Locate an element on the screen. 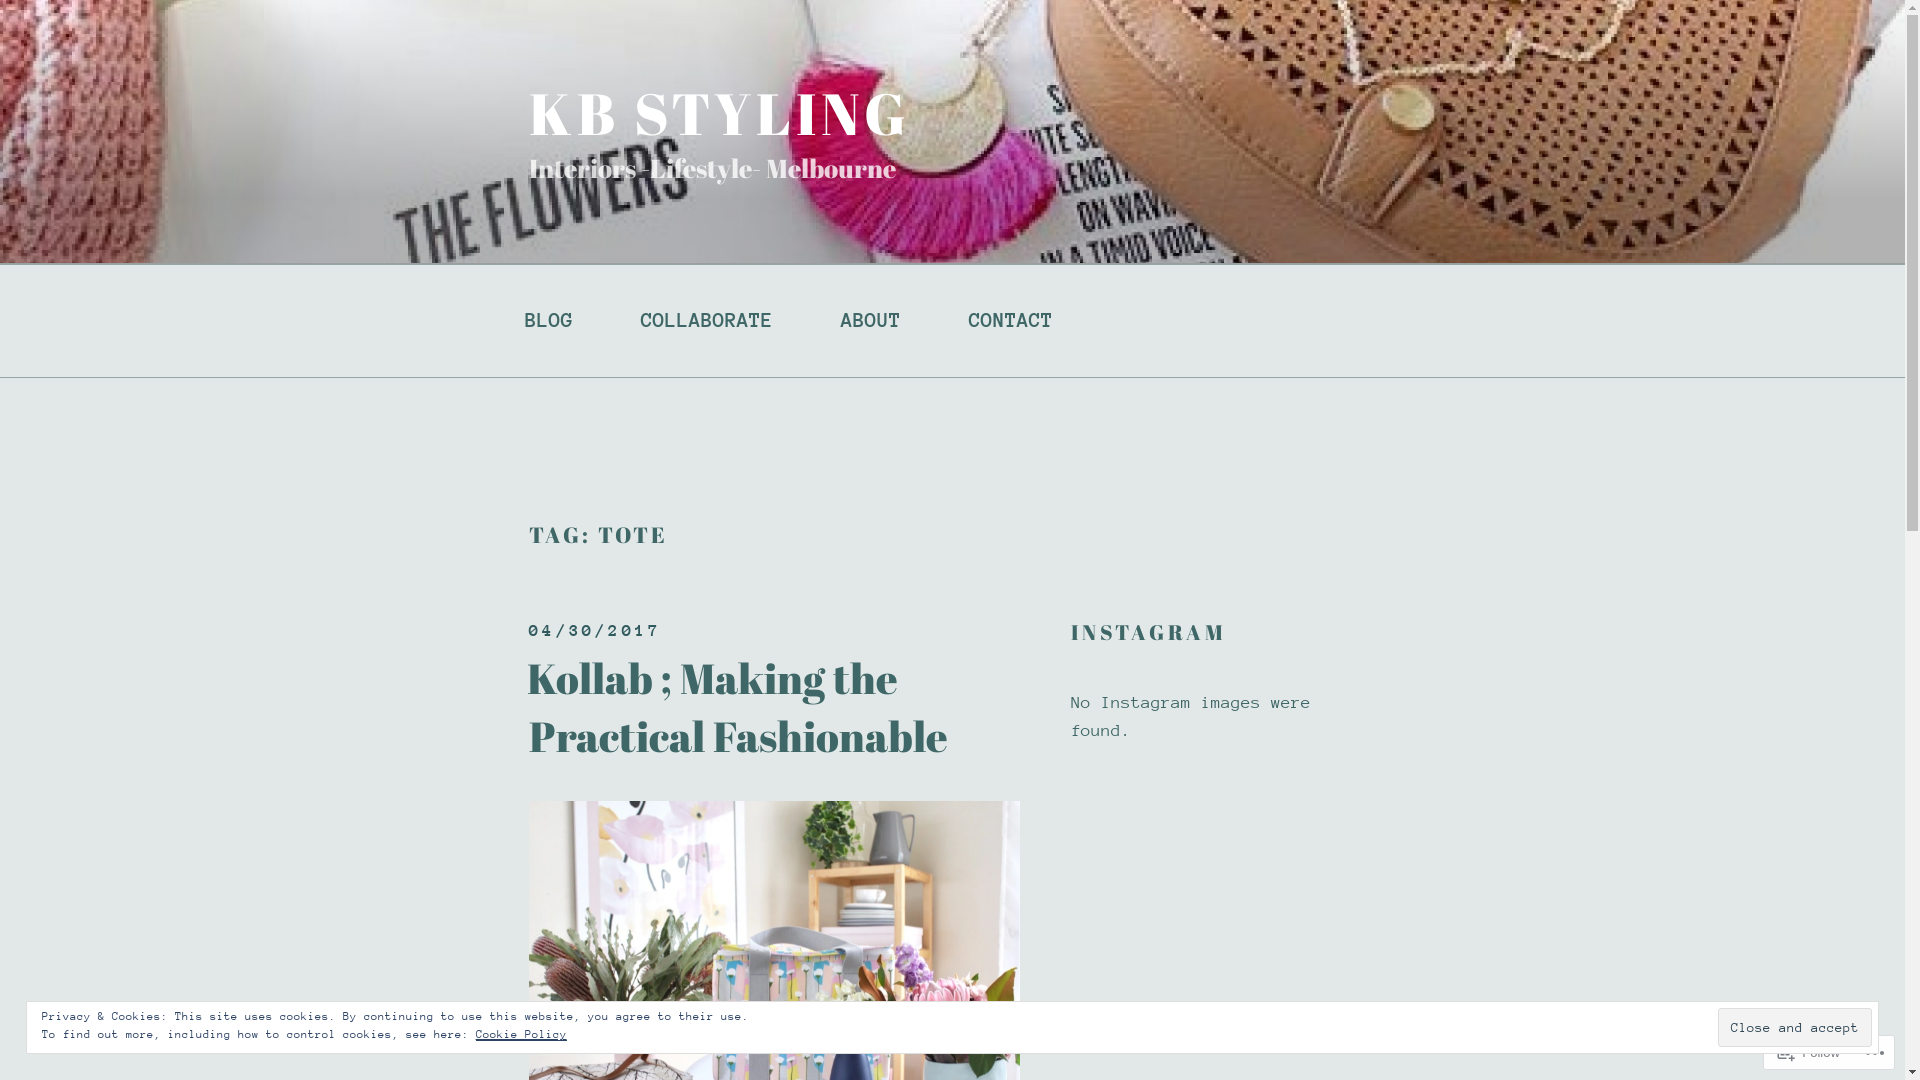 Image resolution: width=1920 pixels, height=1080 pixels. CONTACT is located at coordinates (1011, 321).